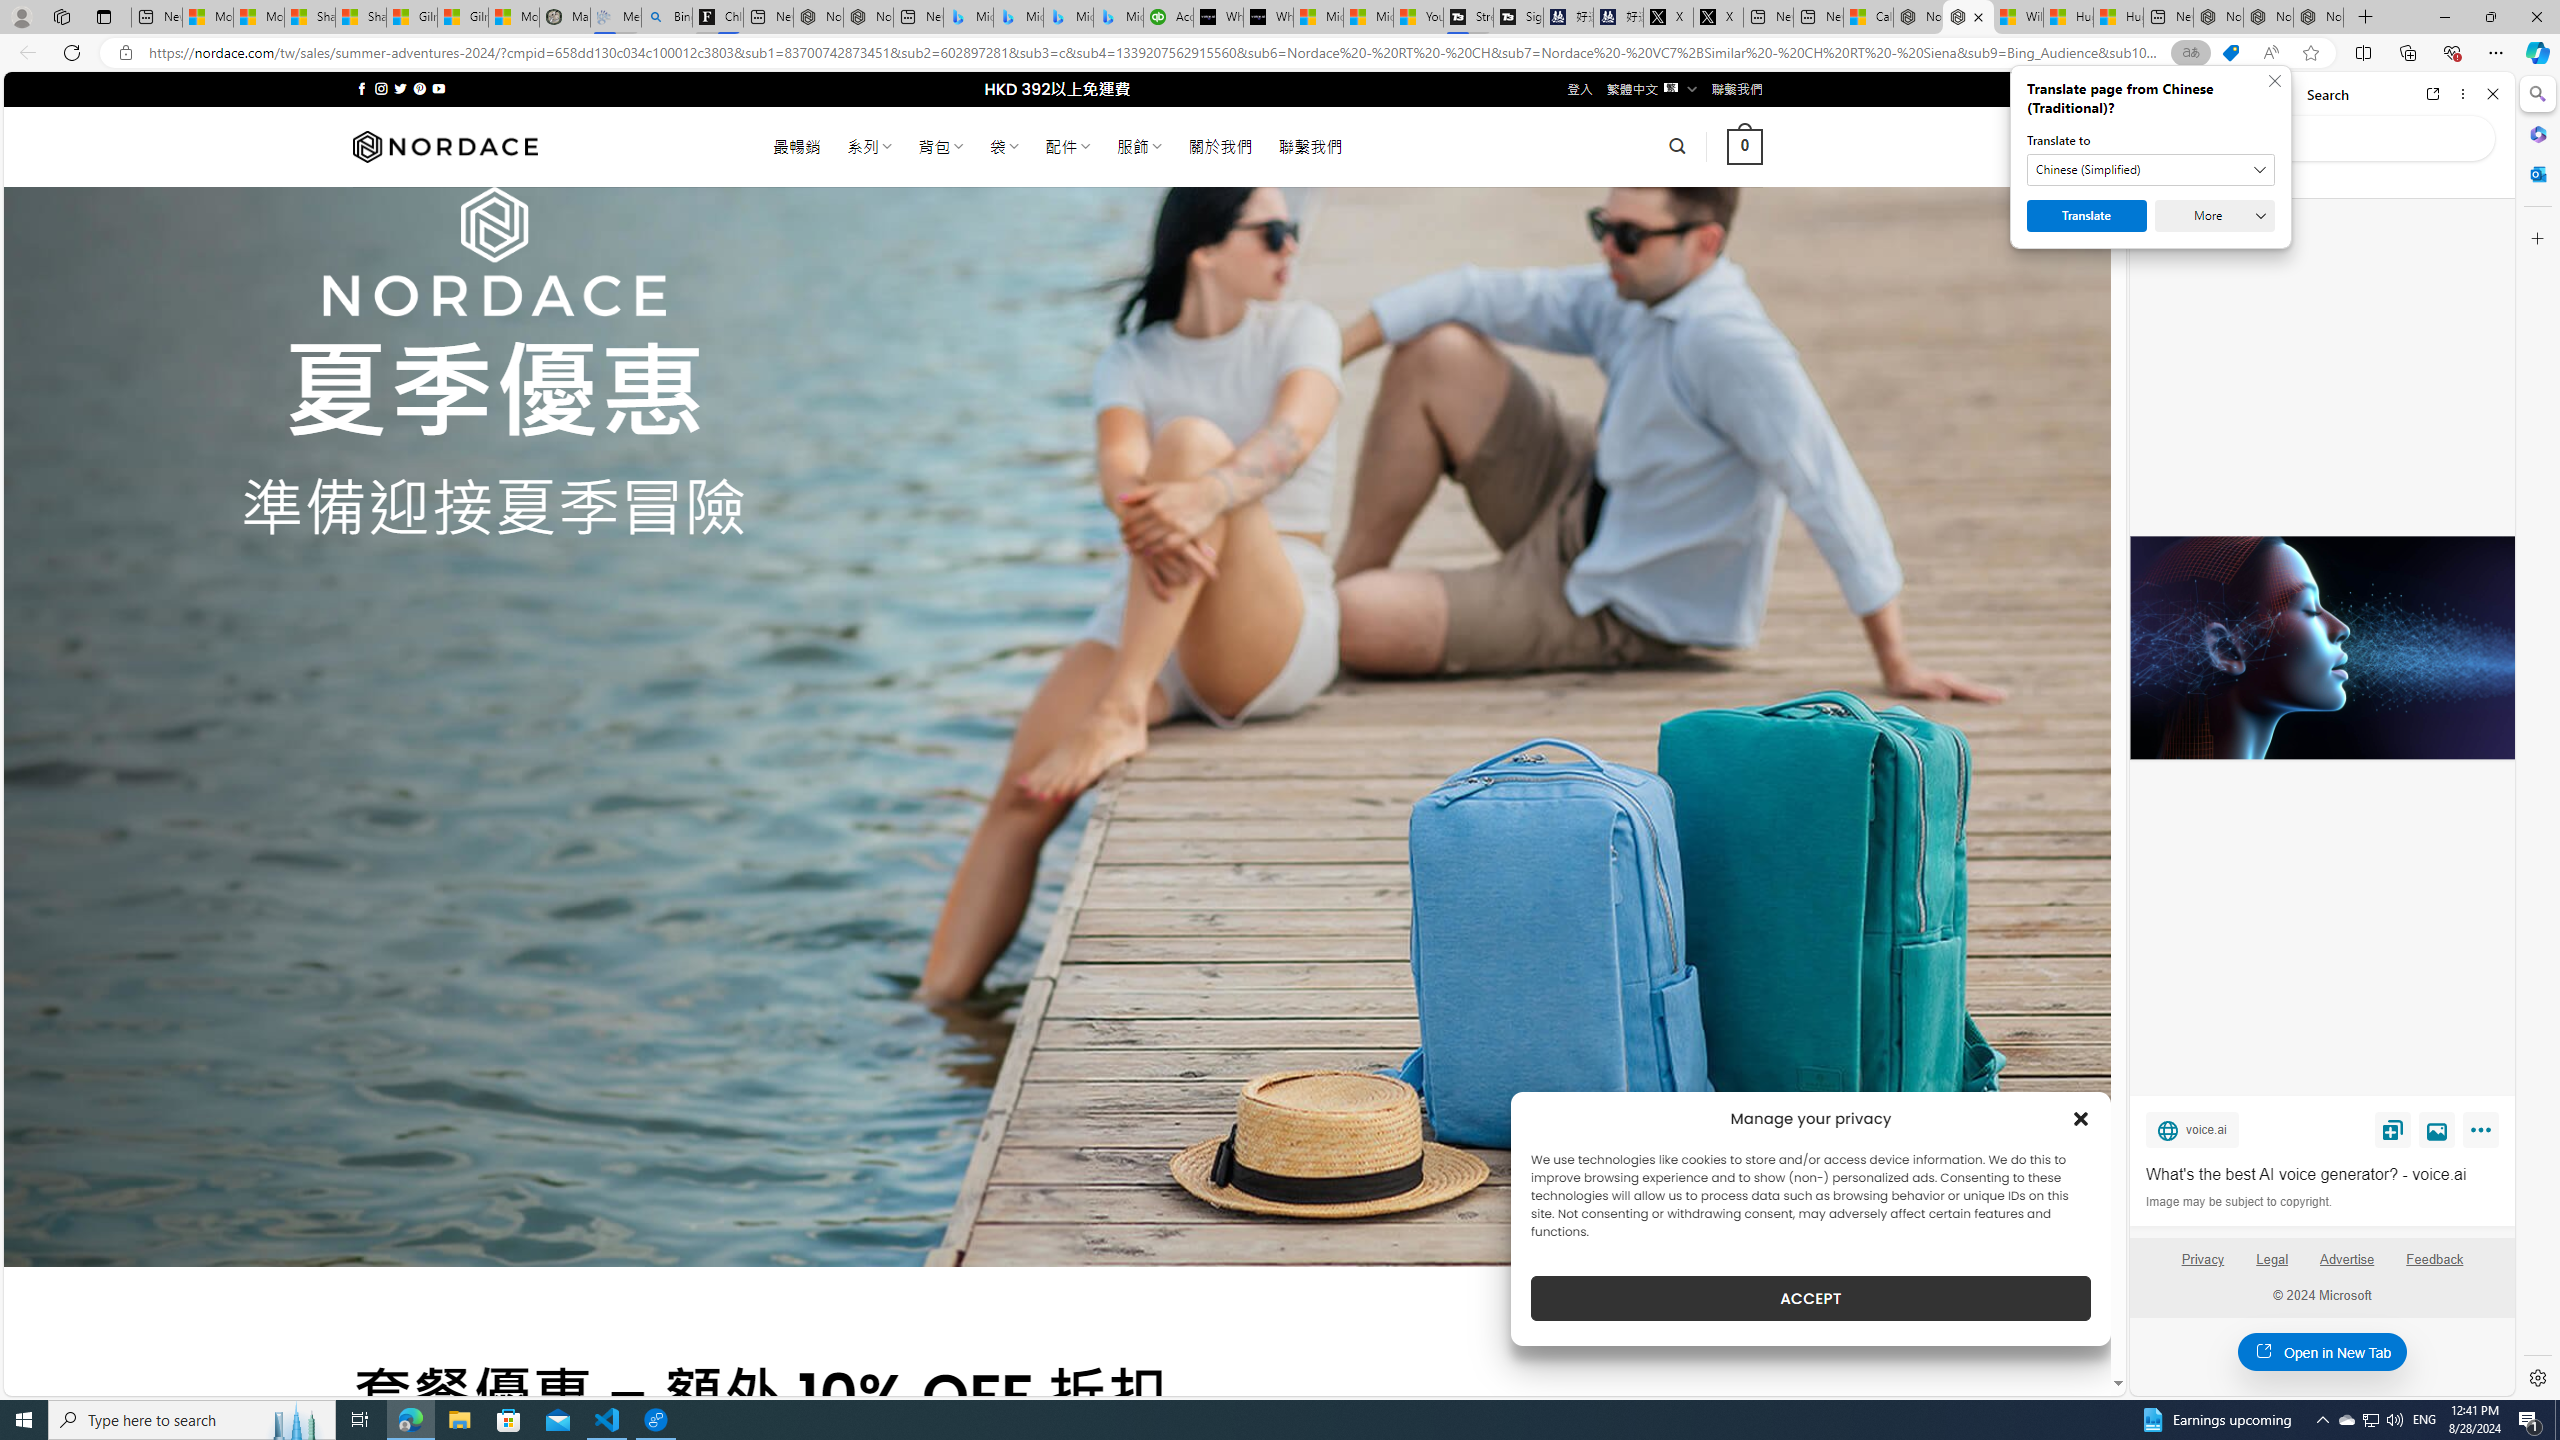 The height and width of the screenshot is (1440, 2560). What do you see at coordinates (2319, 17) in the screenshot?
I see `Nordace - Siena Pro 15 Essential Set` at bounding box center [2319, 17].